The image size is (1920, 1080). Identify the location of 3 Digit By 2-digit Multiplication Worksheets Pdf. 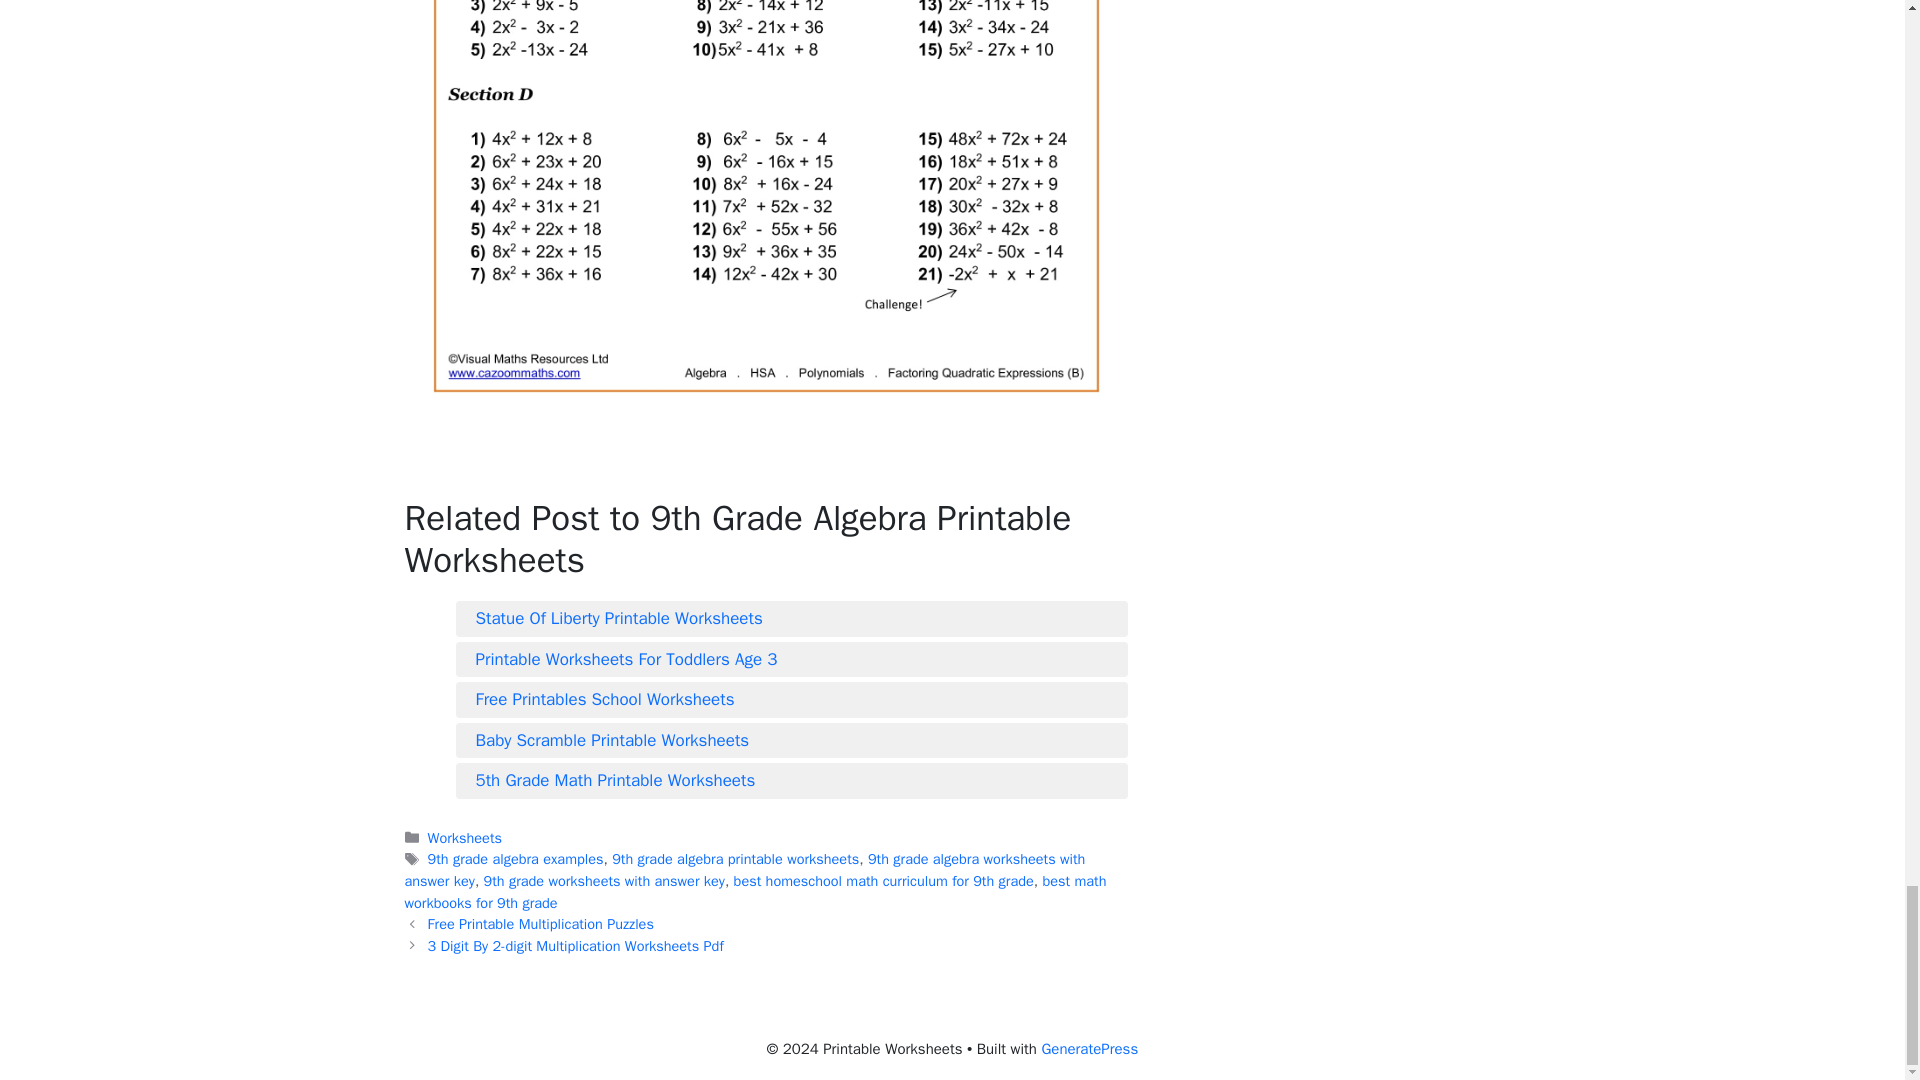
(576, 946).